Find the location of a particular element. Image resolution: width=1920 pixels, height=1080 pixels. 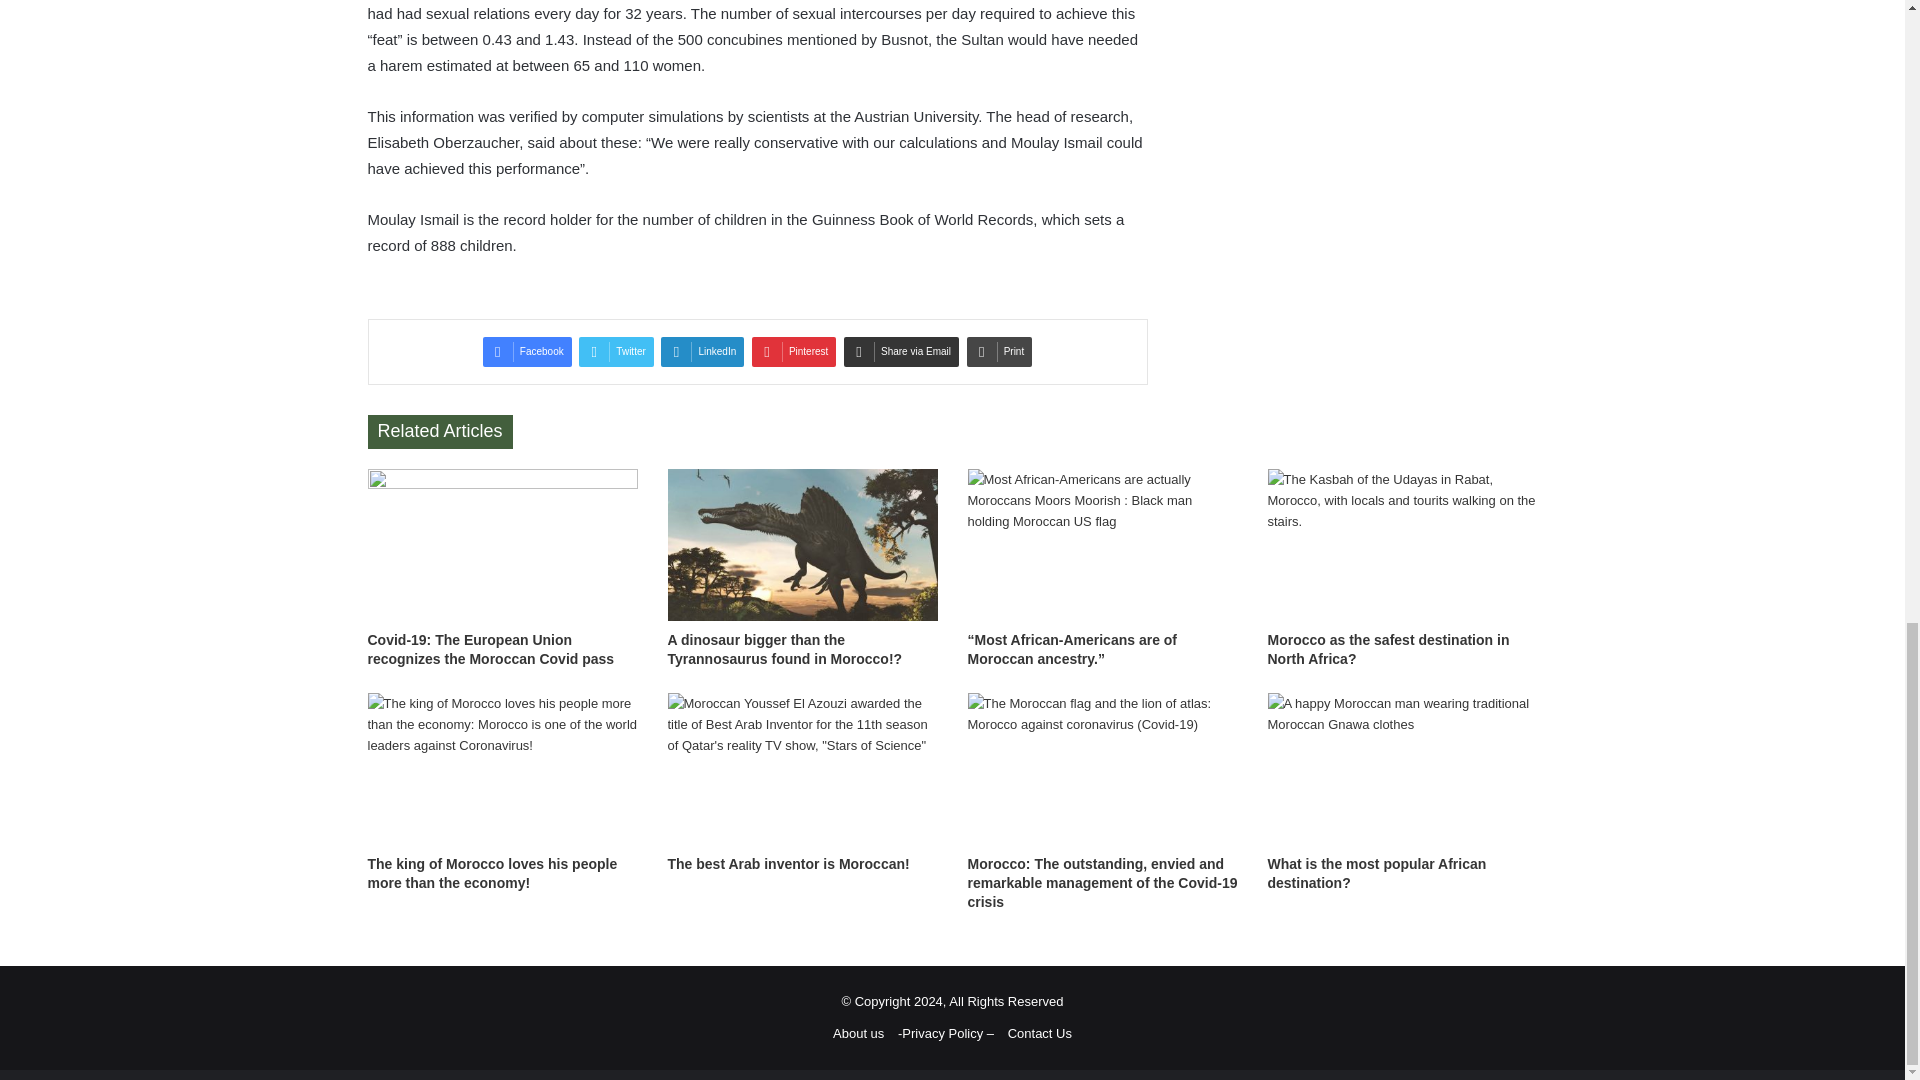

Pinterest is located at coordinates (794, 352).